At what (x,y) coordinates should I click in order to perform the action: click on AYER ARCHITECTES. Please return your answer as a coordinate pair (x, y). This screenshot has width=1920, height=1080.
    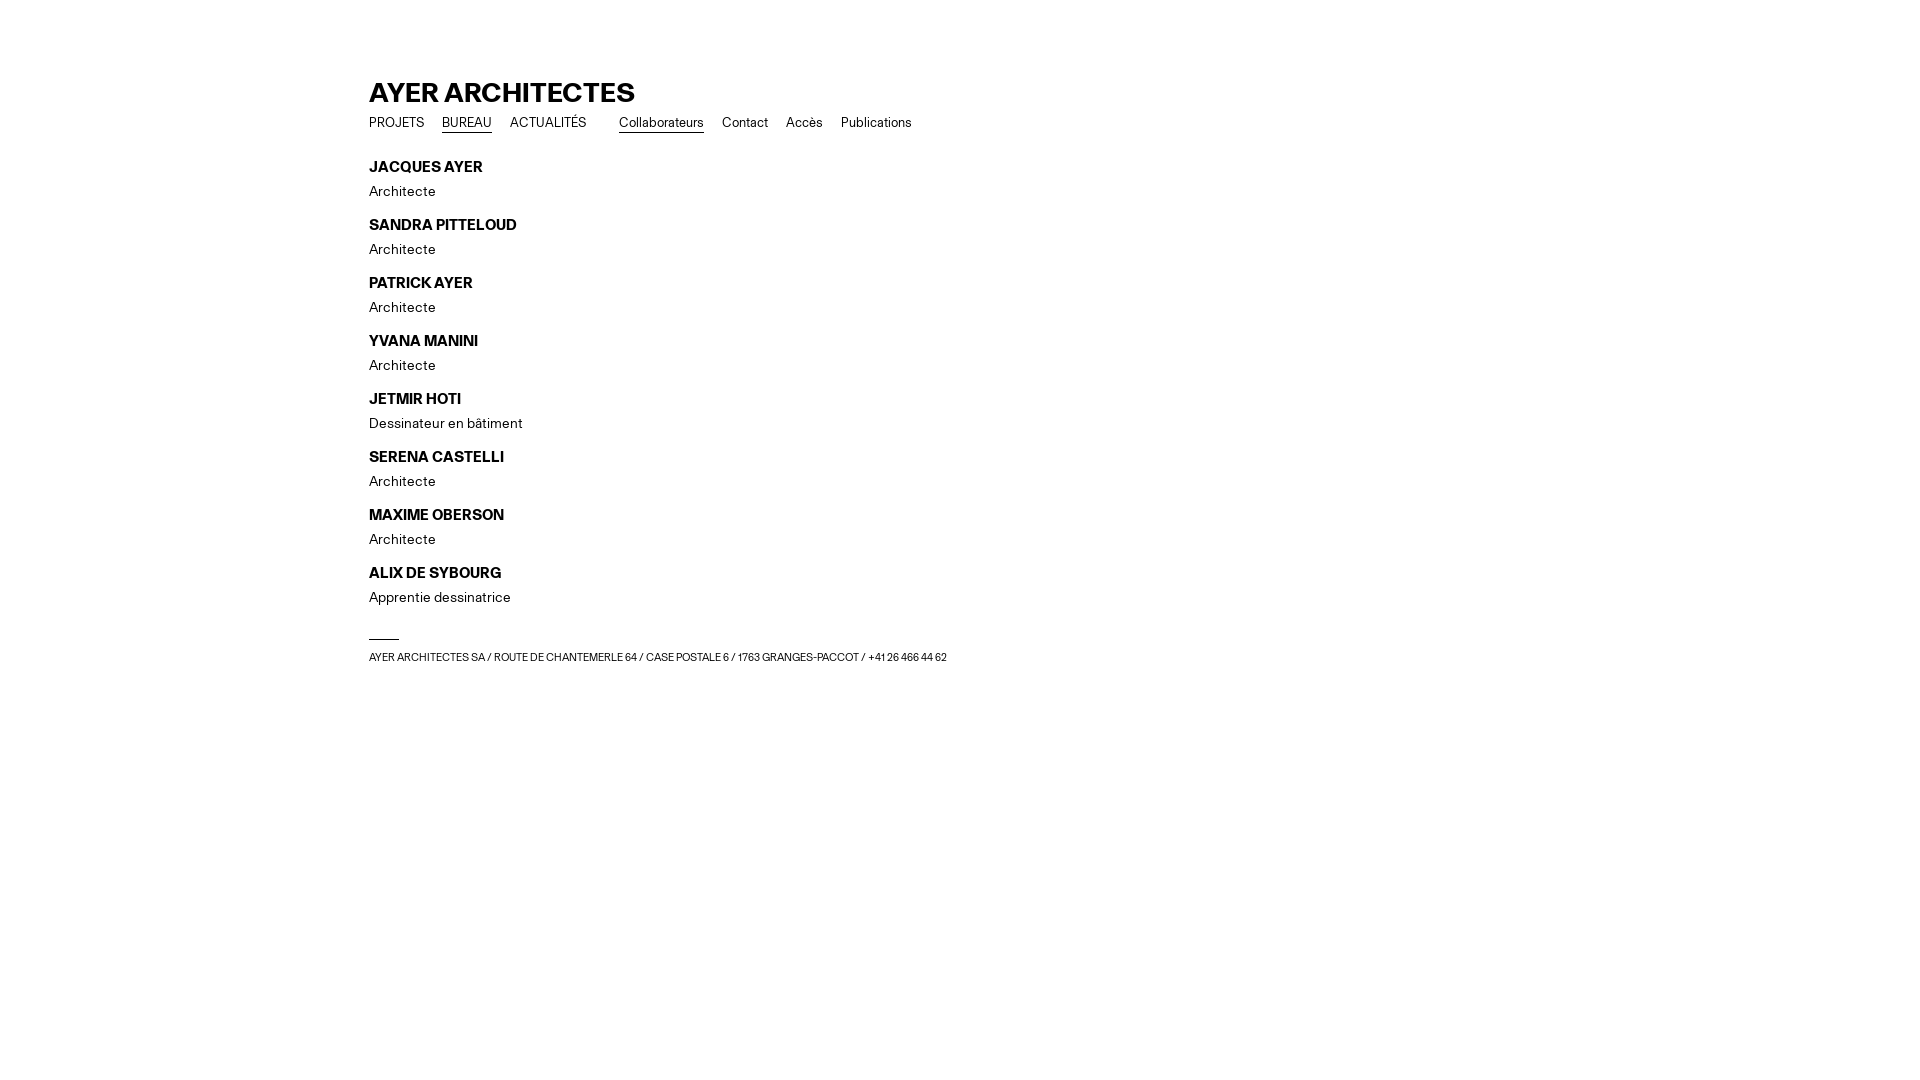
    Looking at the image, I should click on (502, 92).